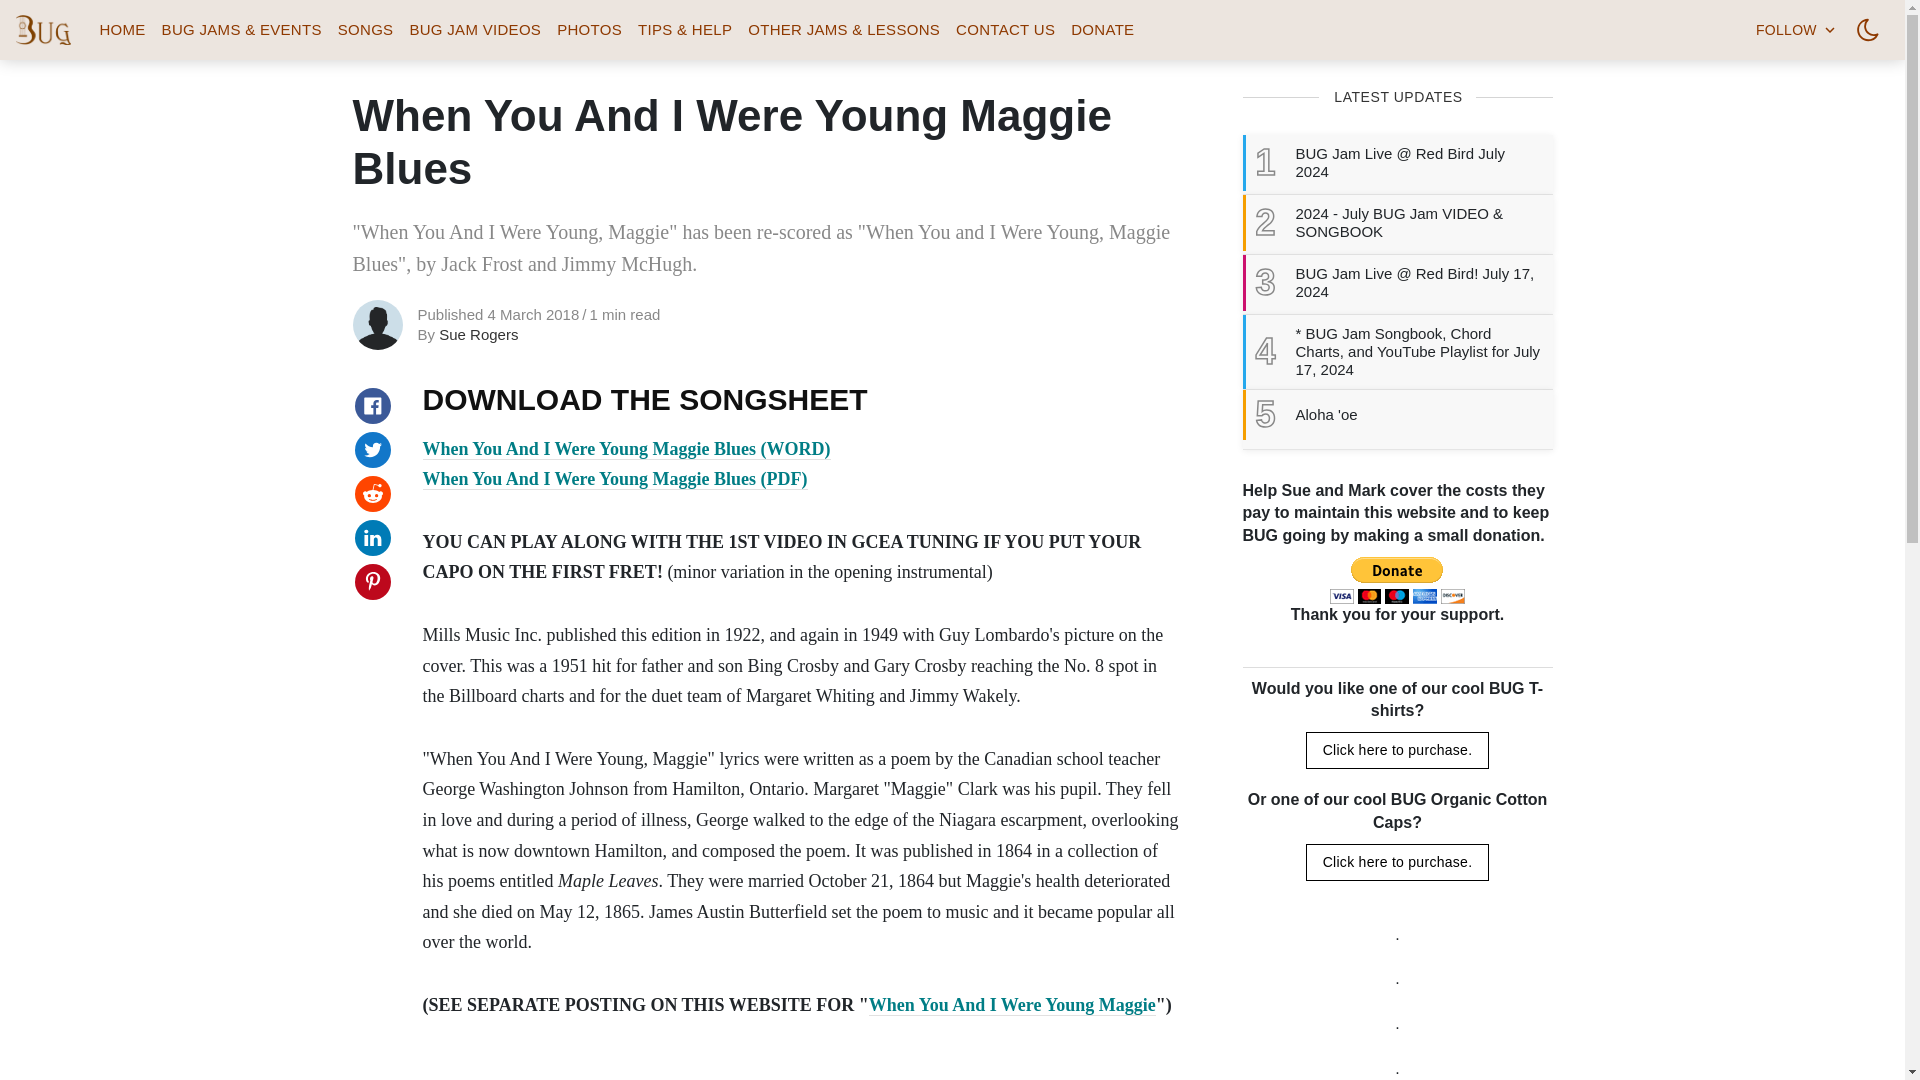 The width and height of the screenshot is (1920, 1080). I want to click on CONTACT US, so click(1006, 30).